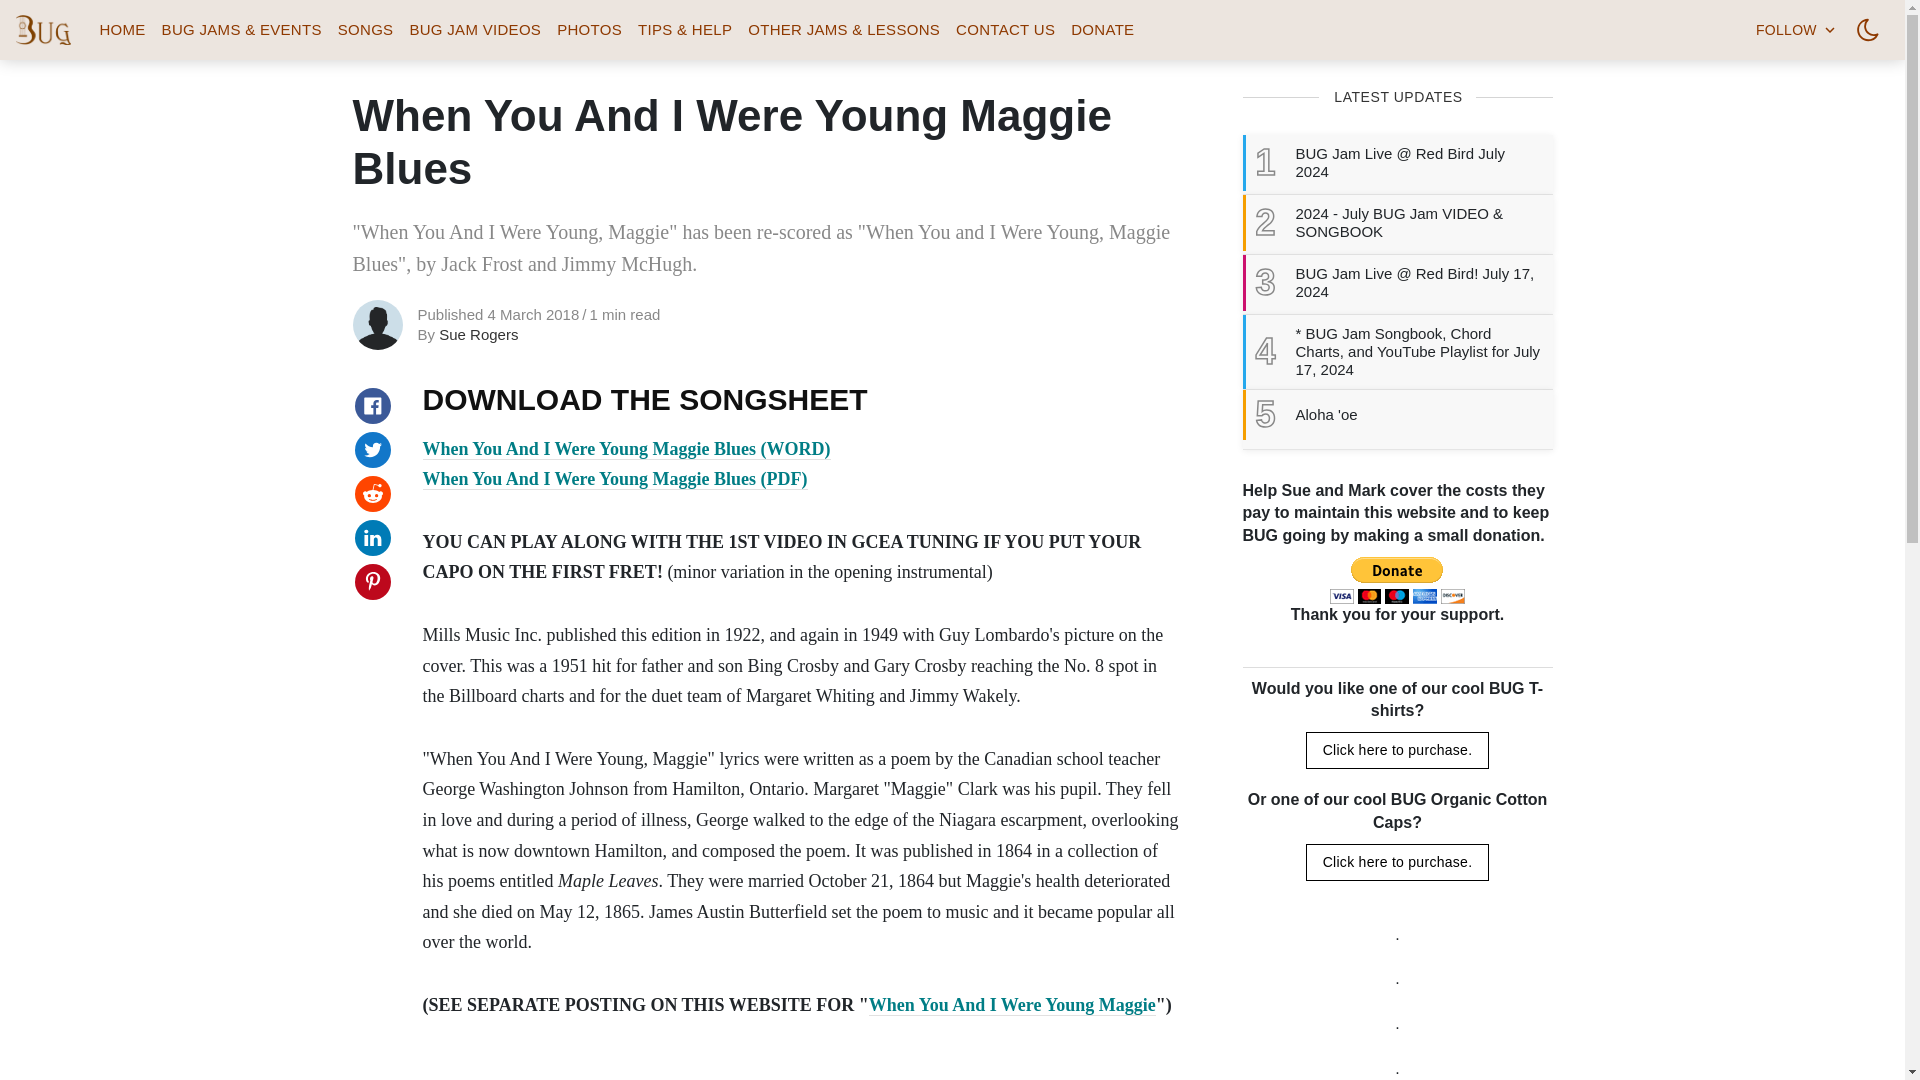 The width and height of the screenshot is (1920, 1080). I want to click on CONTACT US, so click(1006, 30).